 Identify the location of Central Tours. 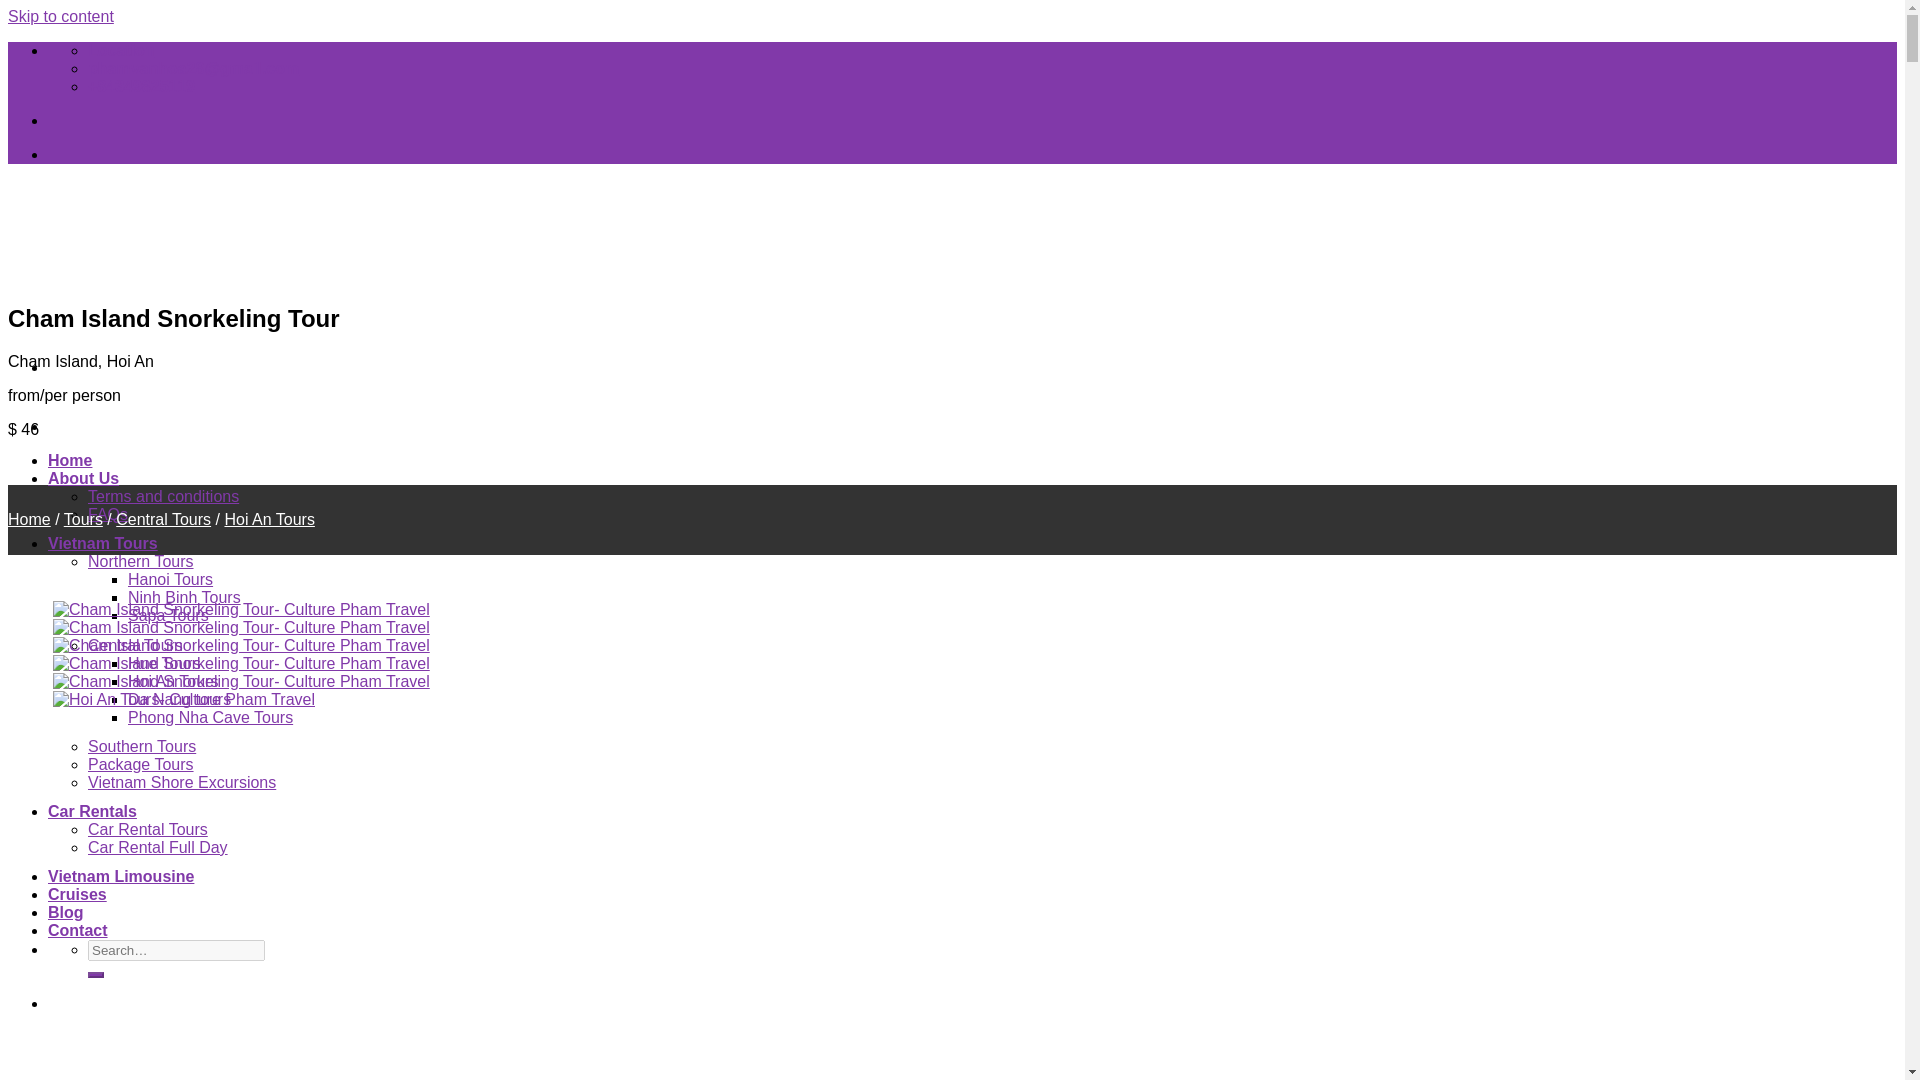
(135, 646).